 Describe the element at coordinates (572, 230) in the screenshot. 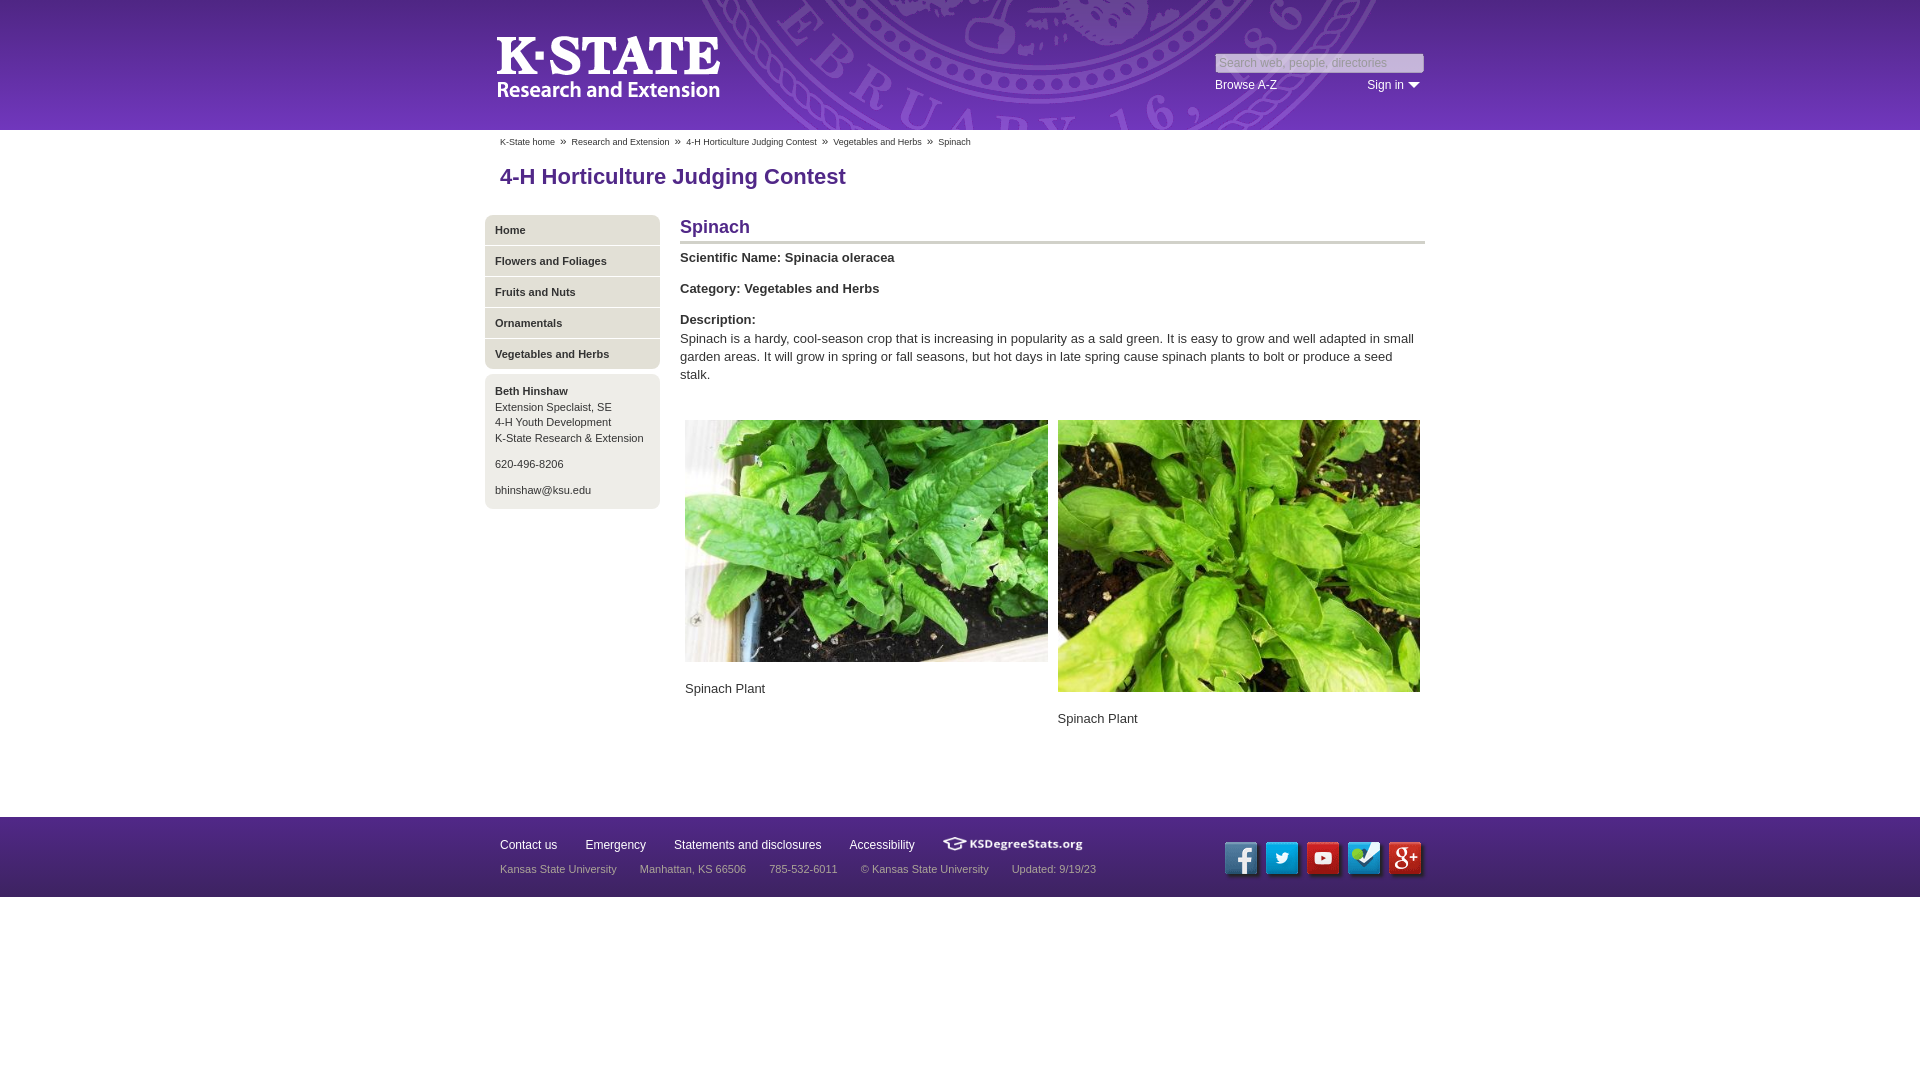

I see `Home` at that location.